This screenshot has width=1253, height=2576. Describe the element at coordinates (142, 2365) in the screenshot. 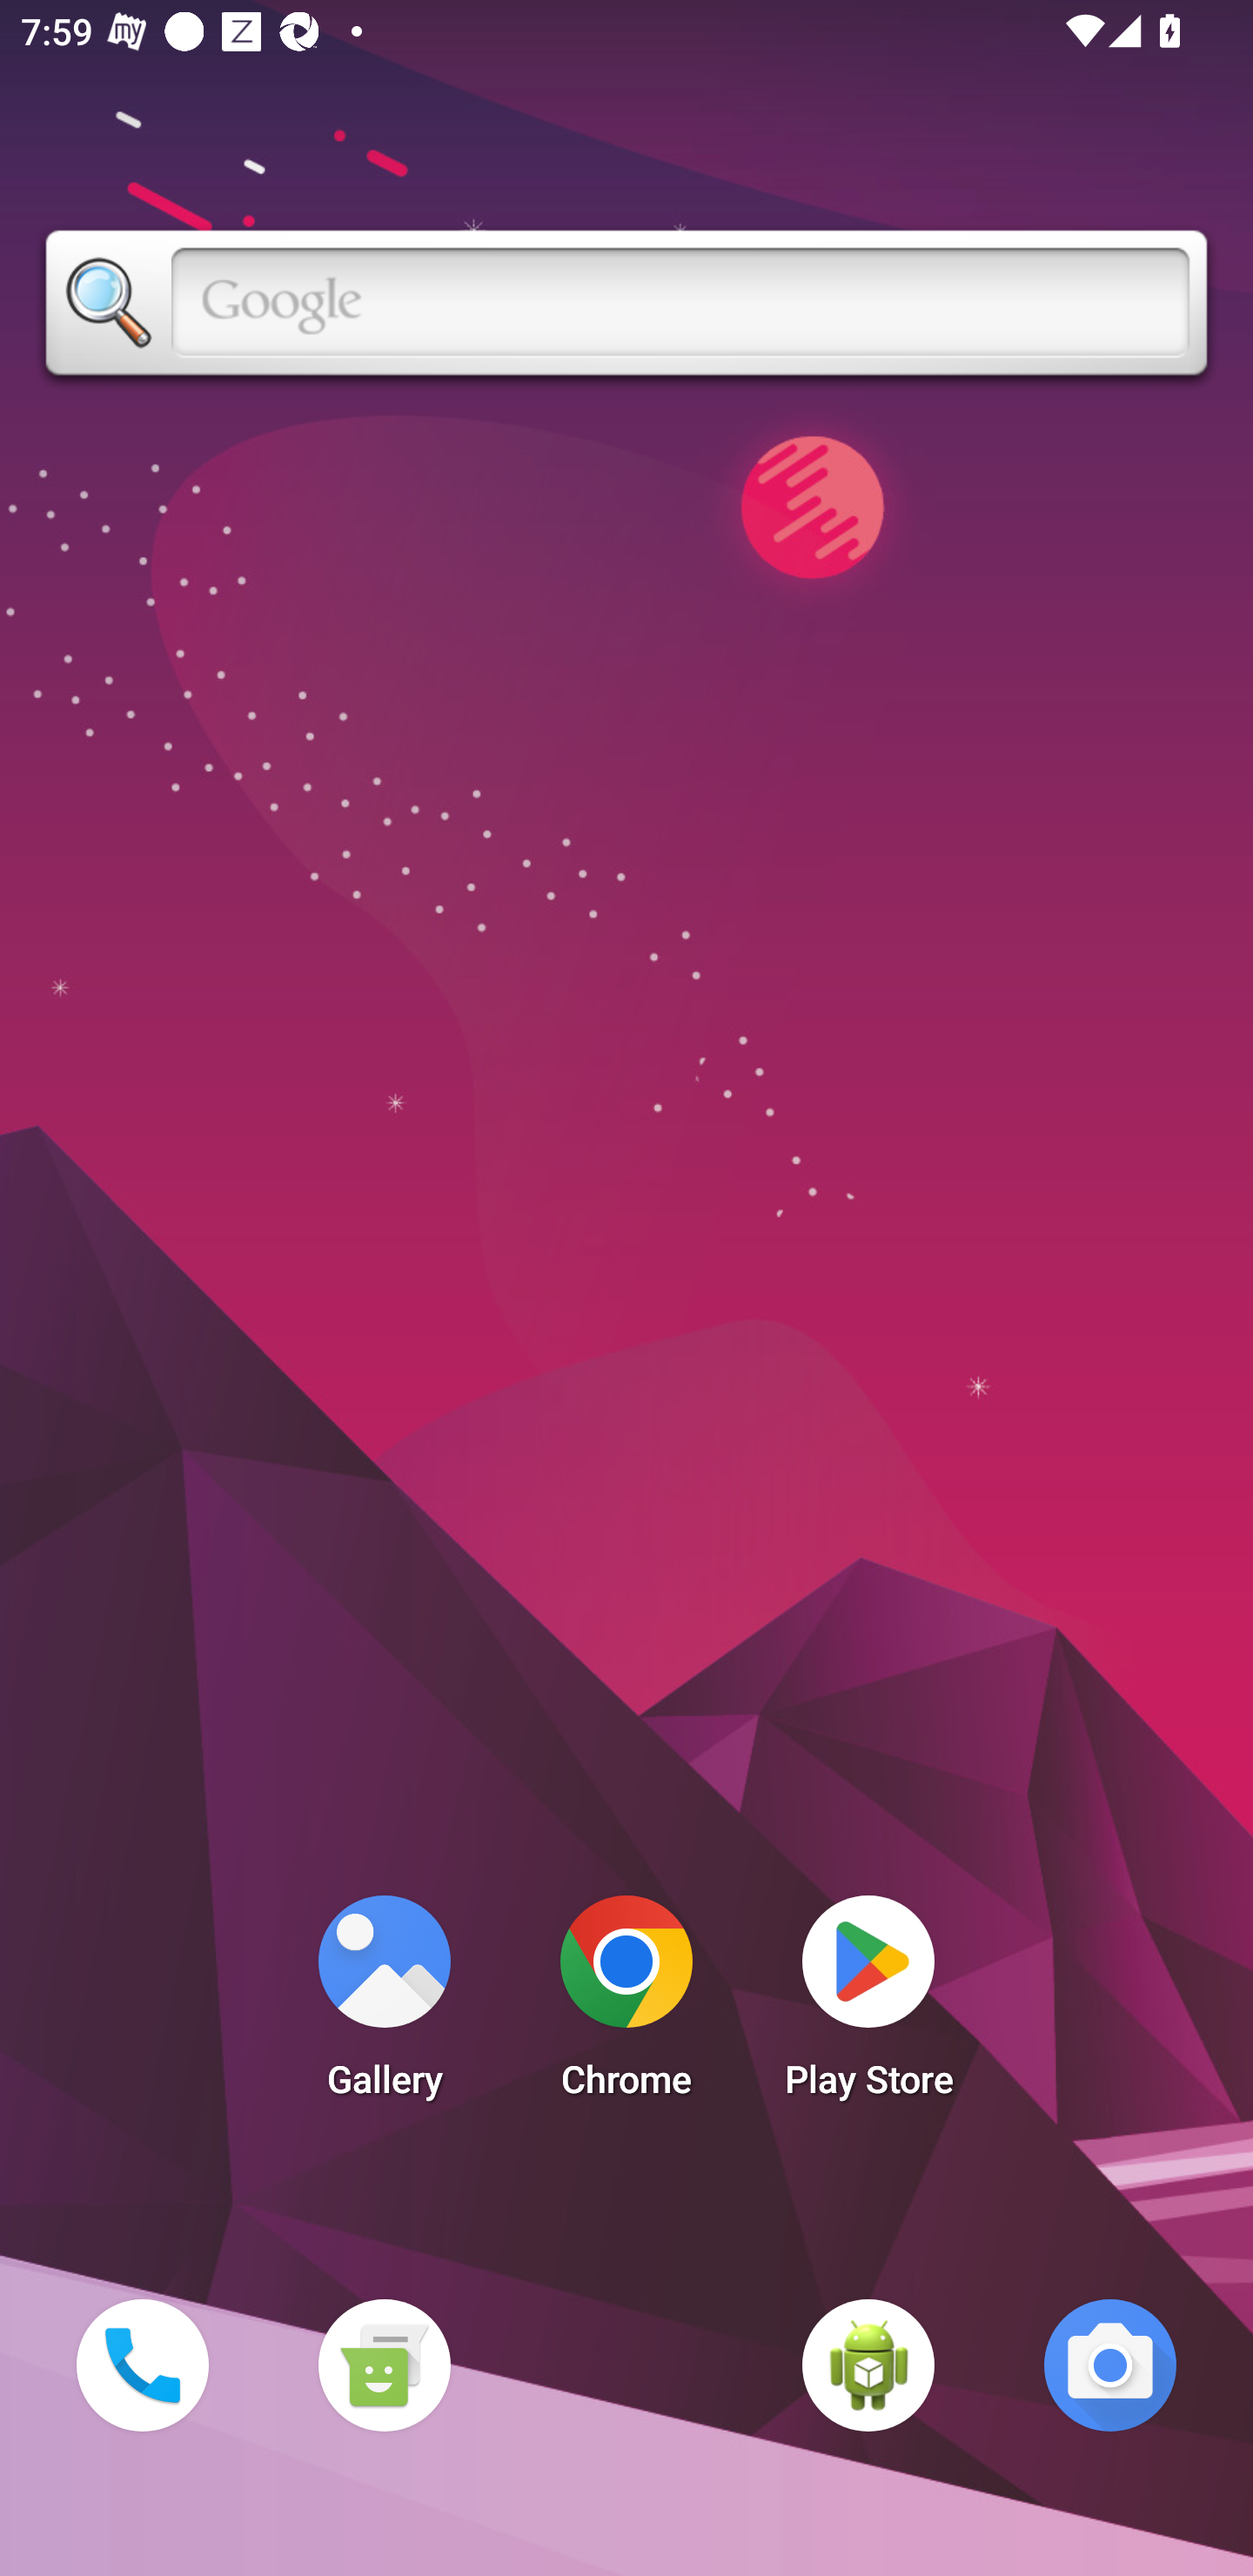

I see `Phone` at that location.